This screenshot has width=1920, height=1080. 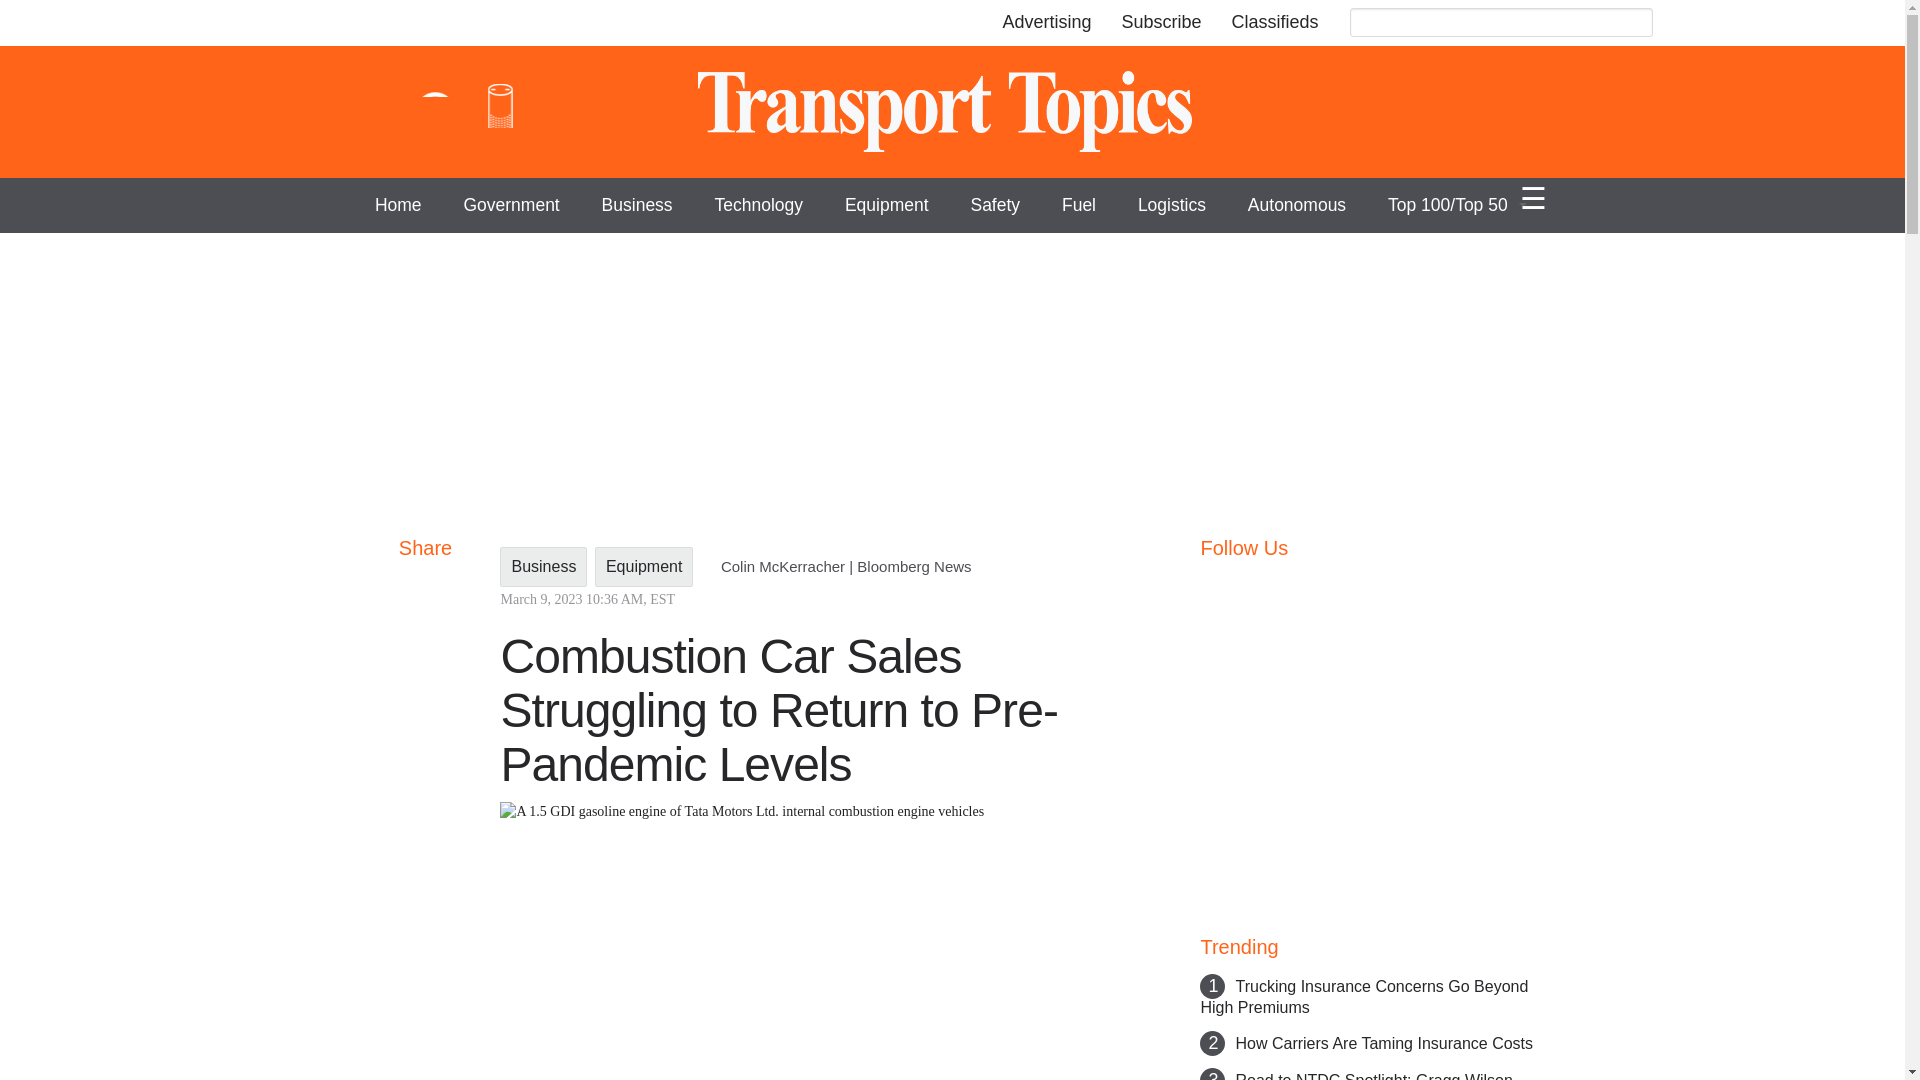 What do you see at coordinates (824, 941) in the screenshot?
I see `Combustion-engine-1200.jpg` at bounding box center [824, 941].